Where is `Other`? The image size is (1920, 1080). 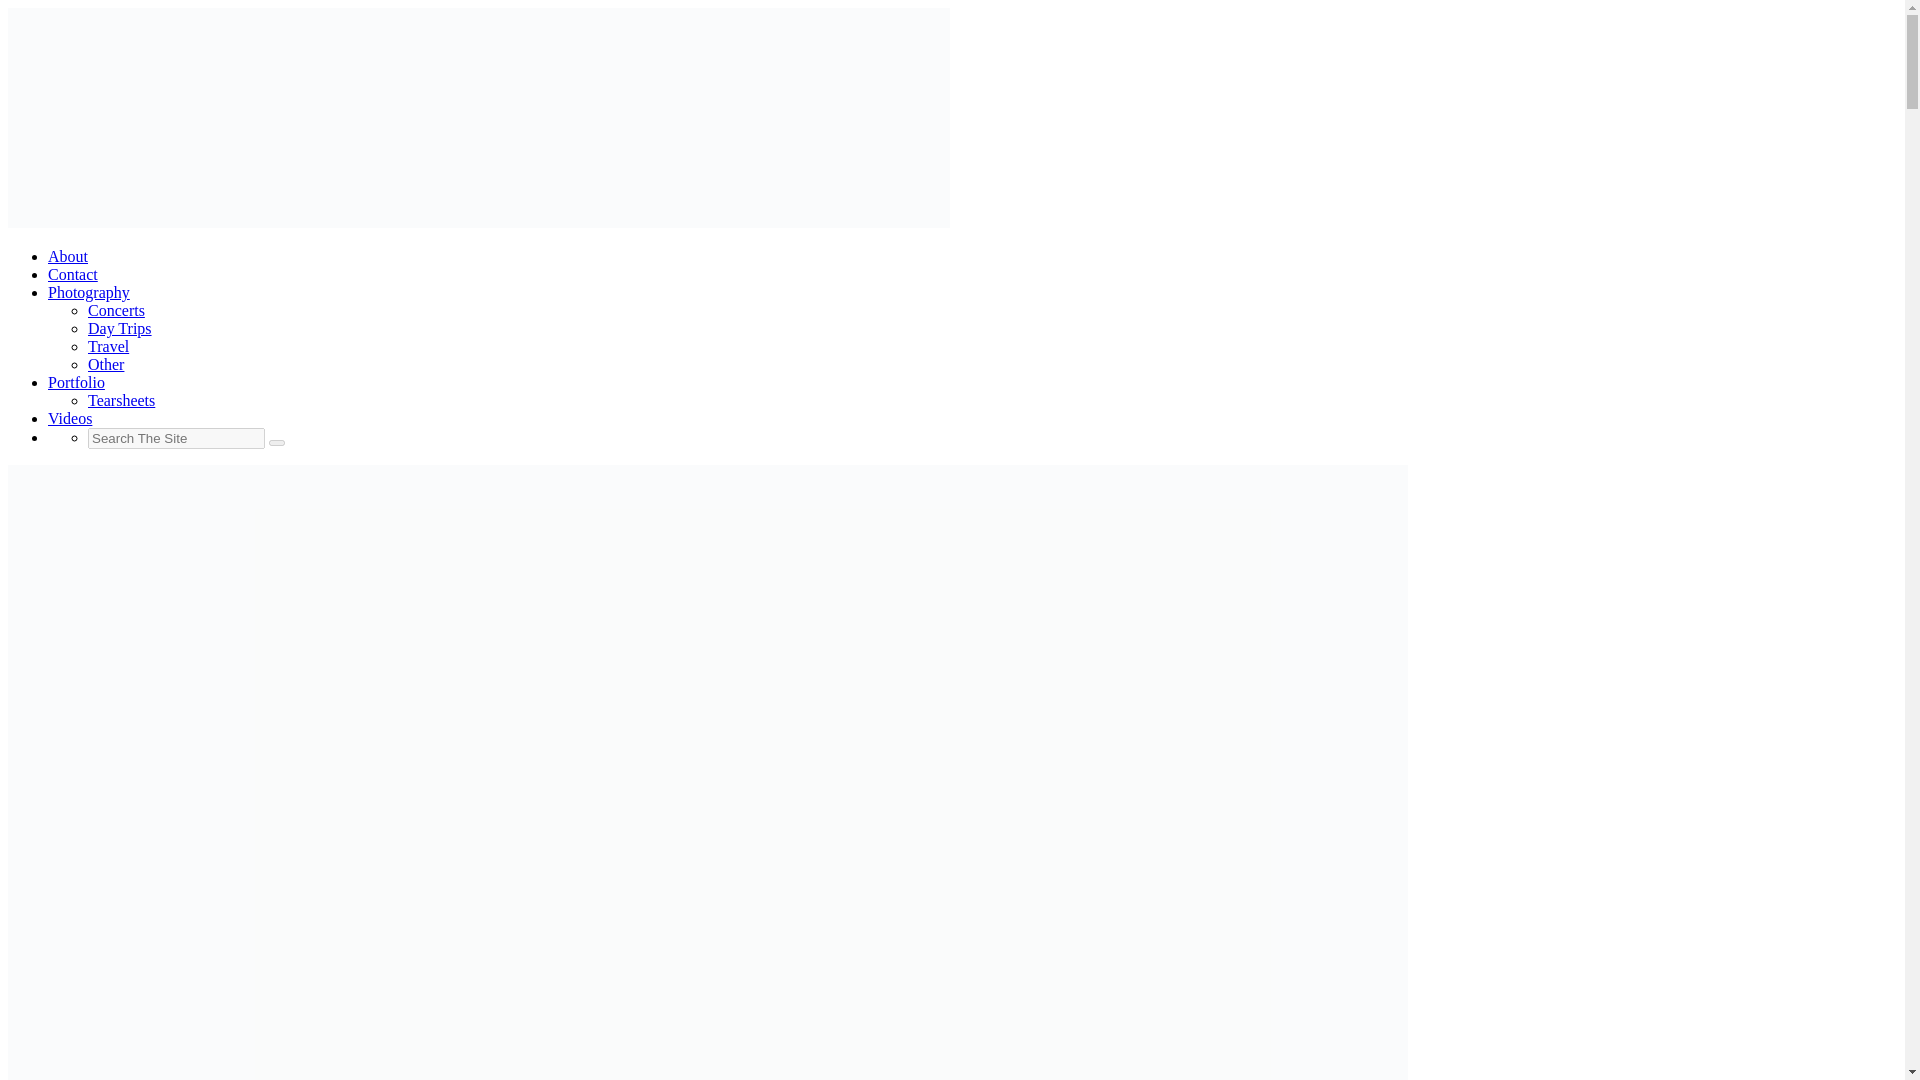
Other is located at coordinates (106, 364).